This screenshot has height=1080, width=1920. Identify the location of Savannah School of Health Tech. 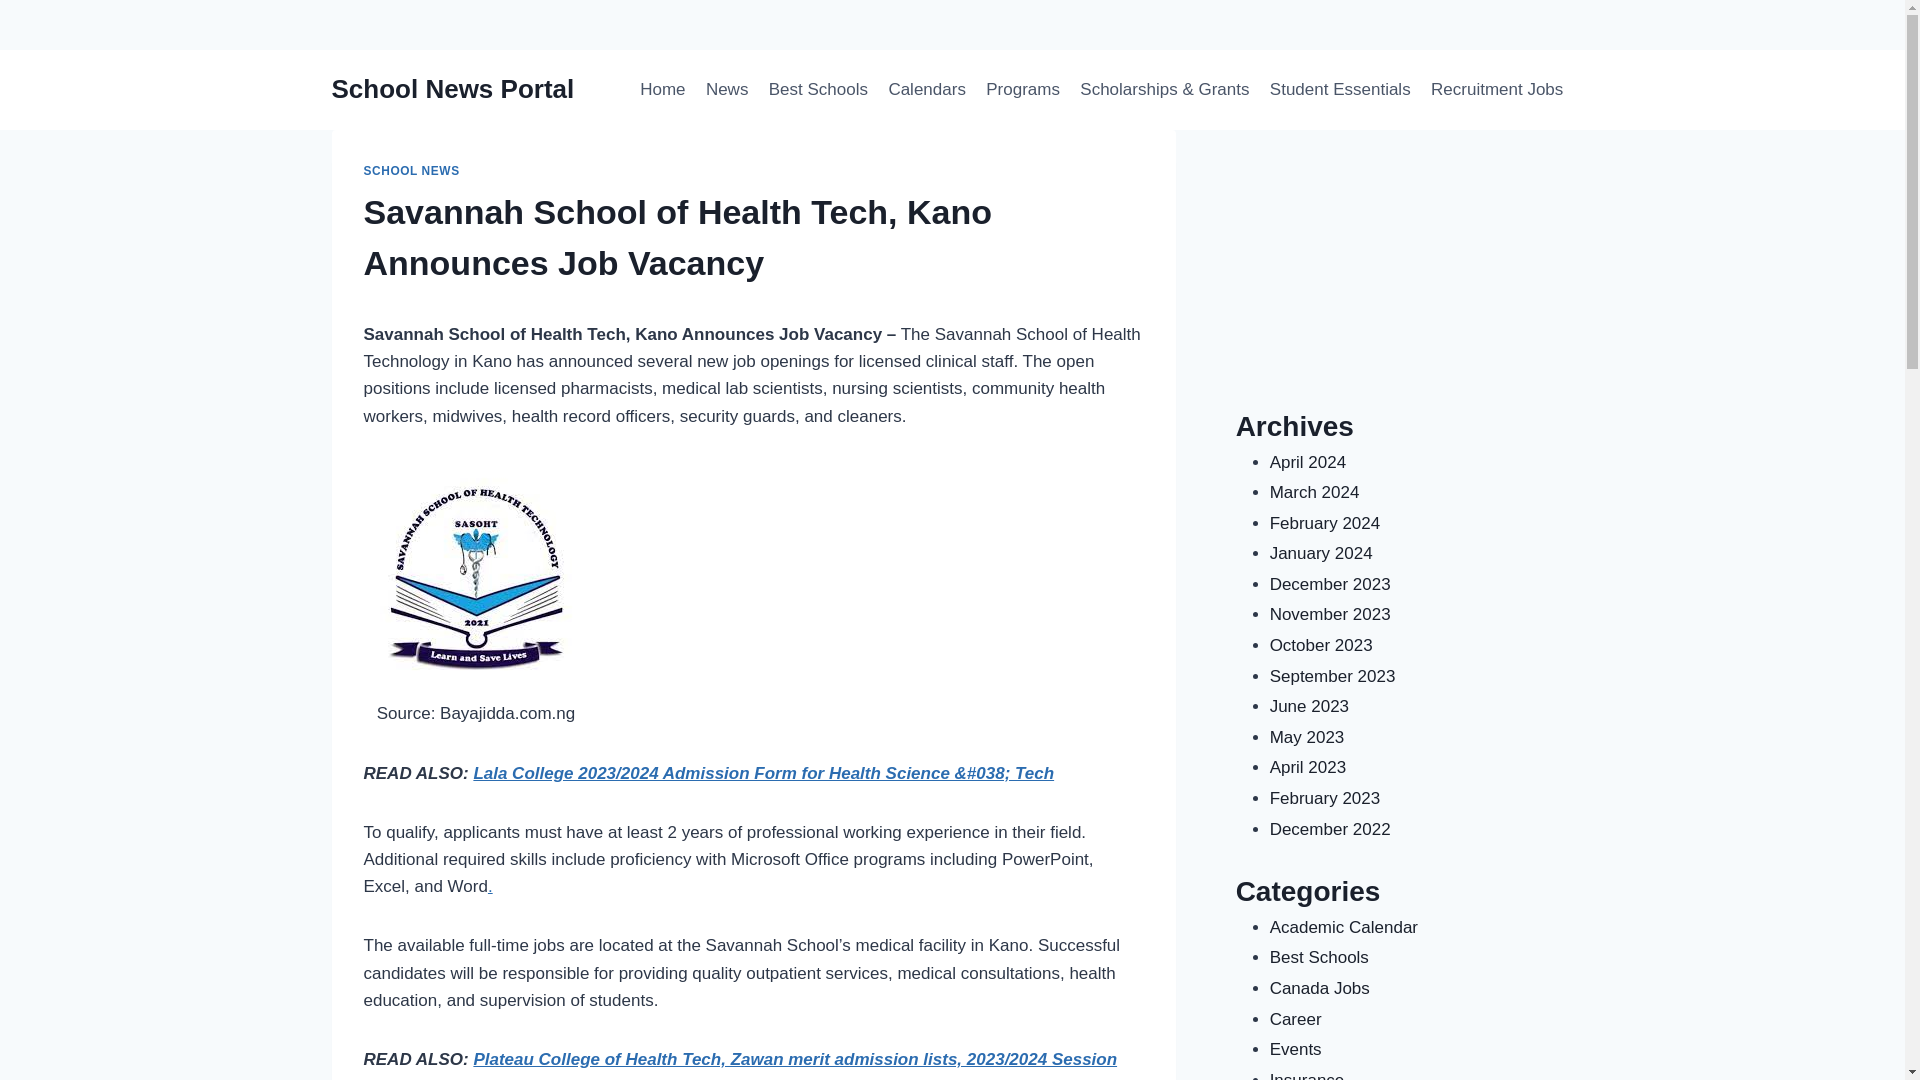
(781, 1000).